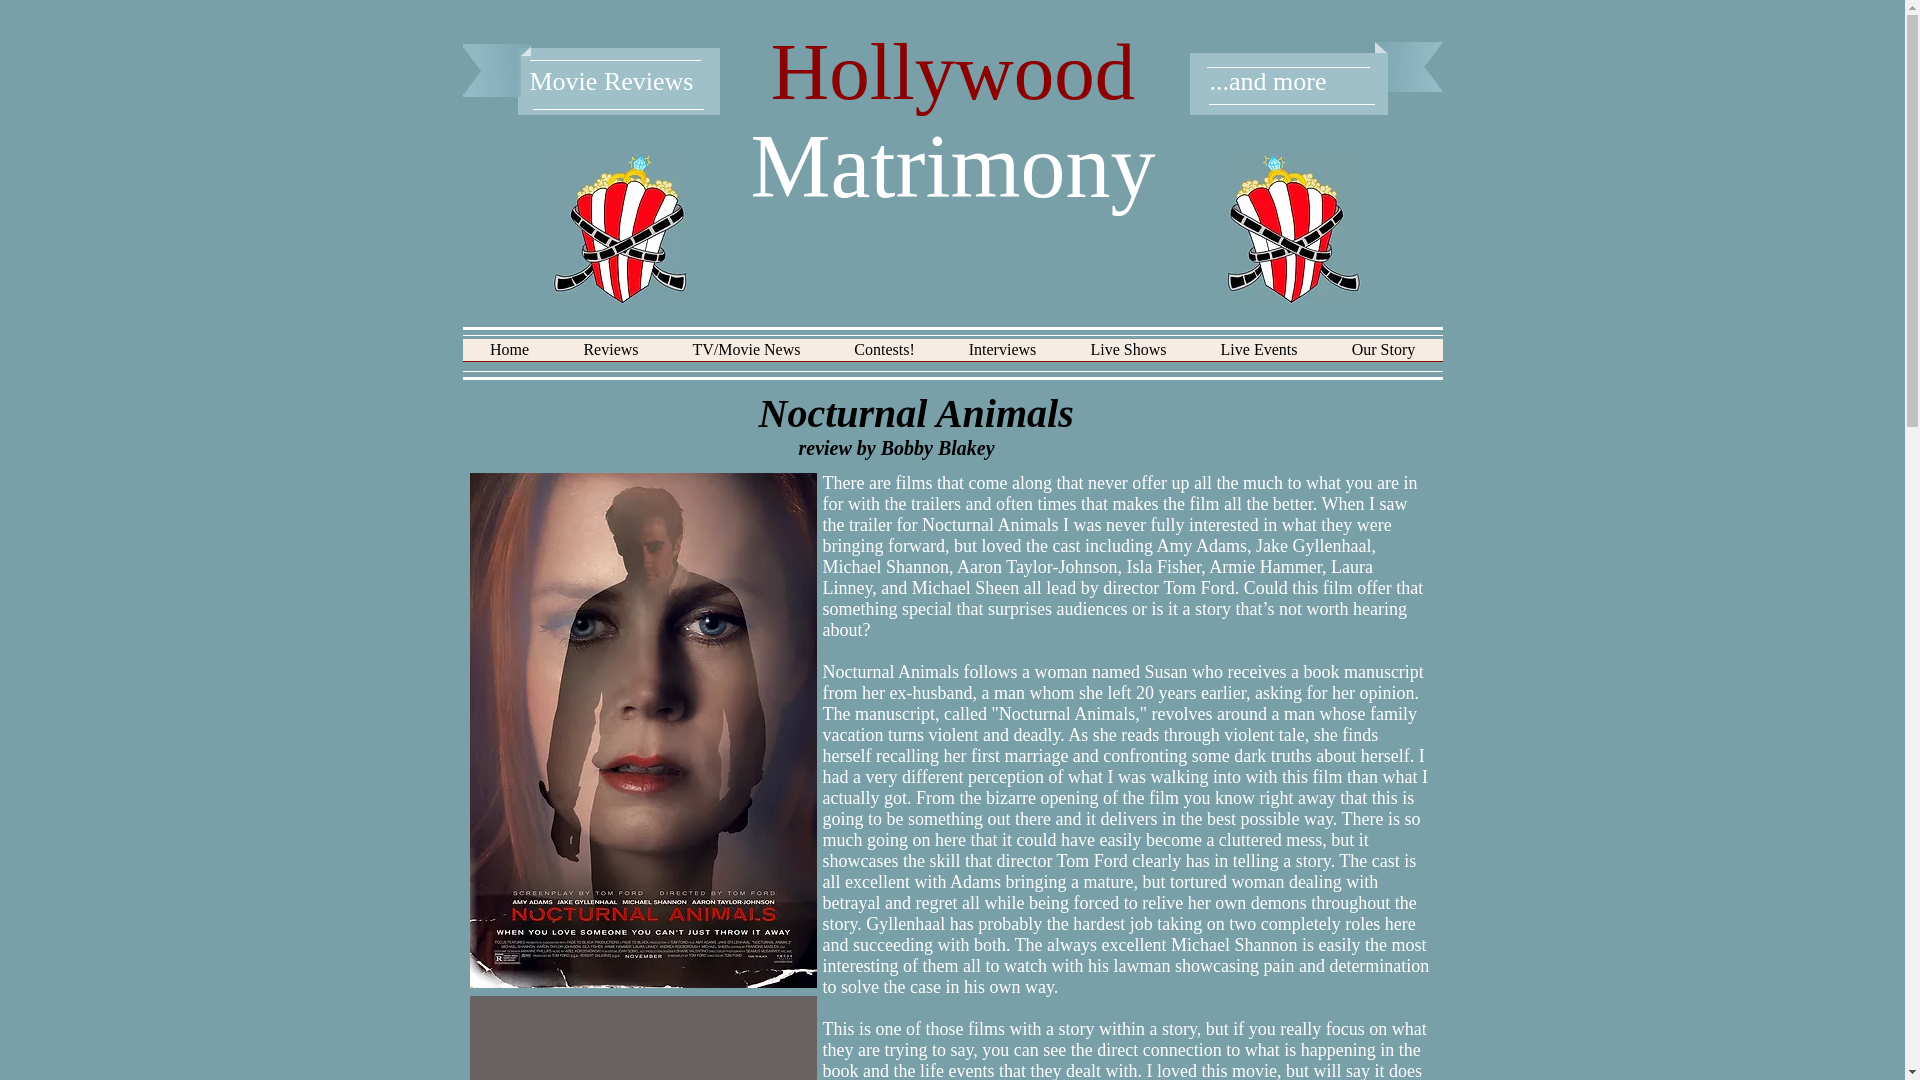 The image size is (1920, 1080). I want to click on Matrimony, so click(952, 166).